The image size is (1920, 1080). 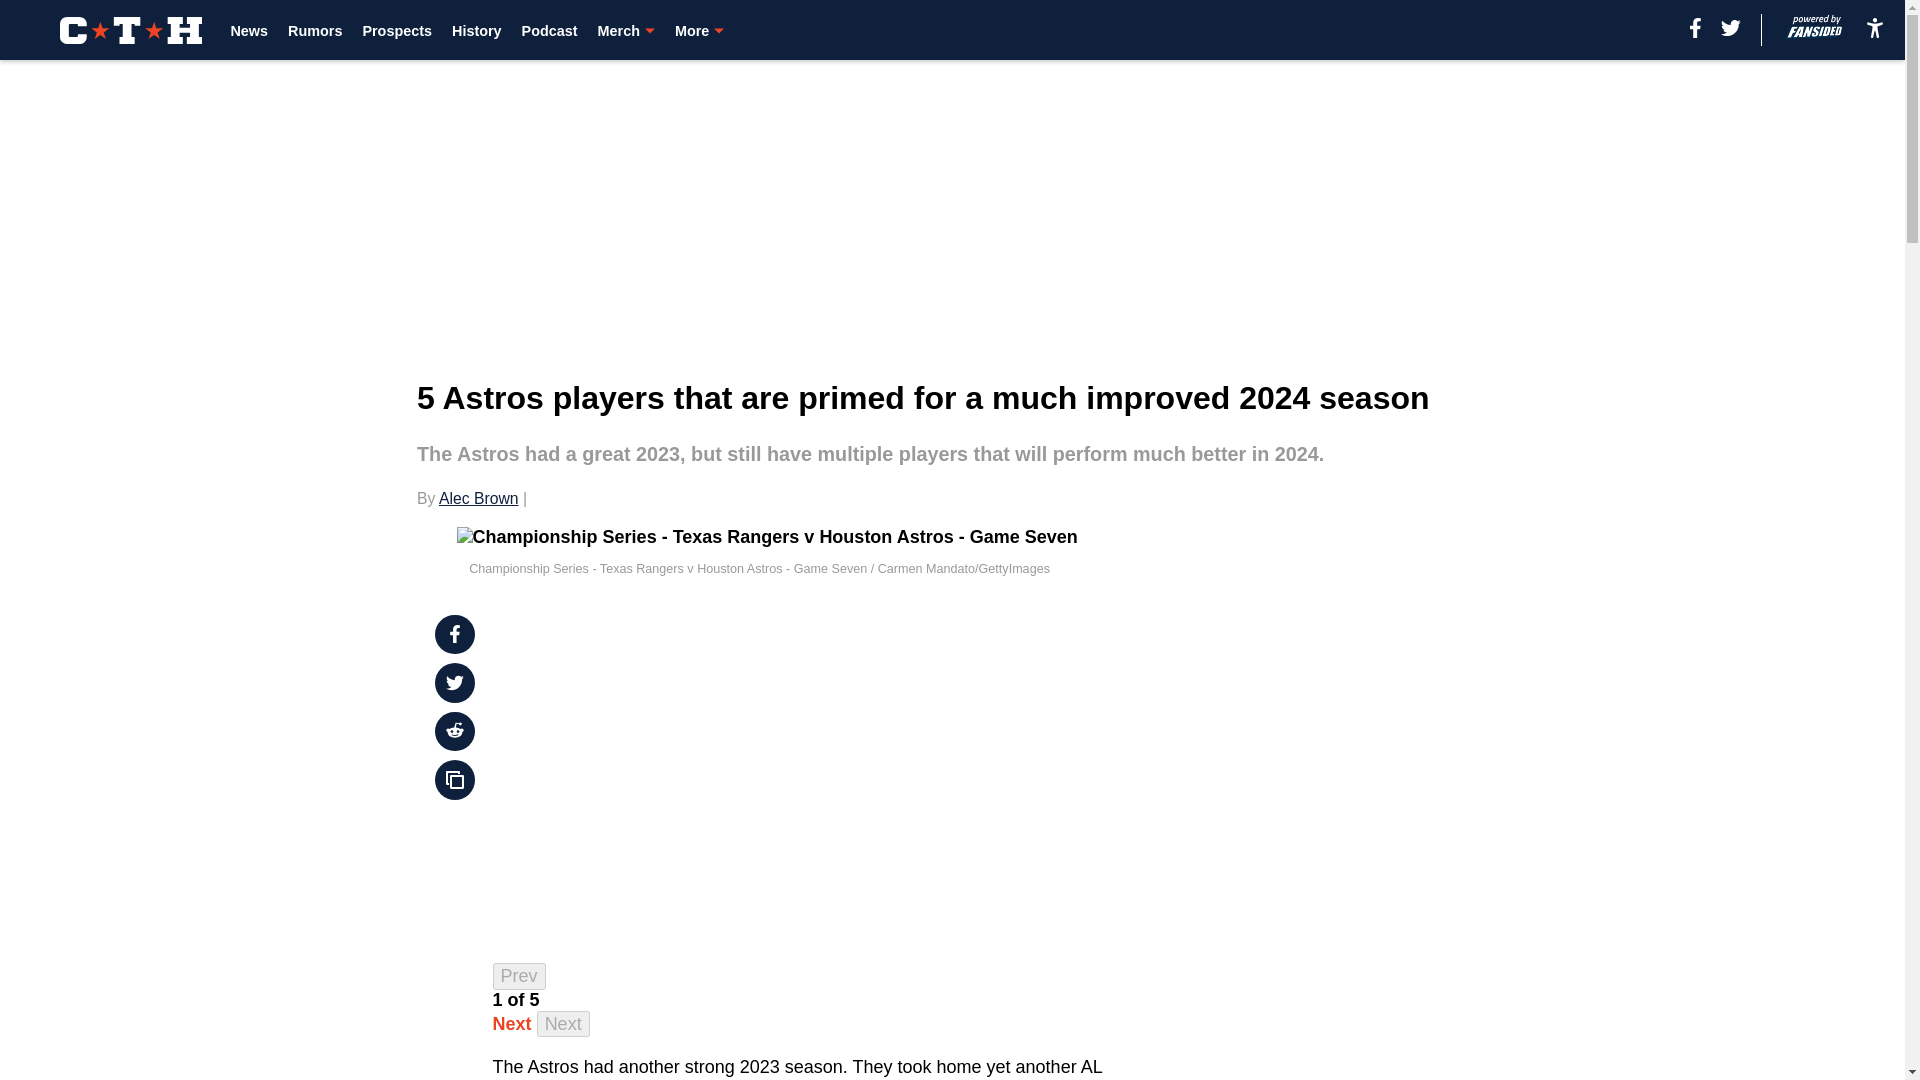 What do you see at coordinates (512, 1024) in the screenshot?
I see `Next` at bounding box center [512, 1024].